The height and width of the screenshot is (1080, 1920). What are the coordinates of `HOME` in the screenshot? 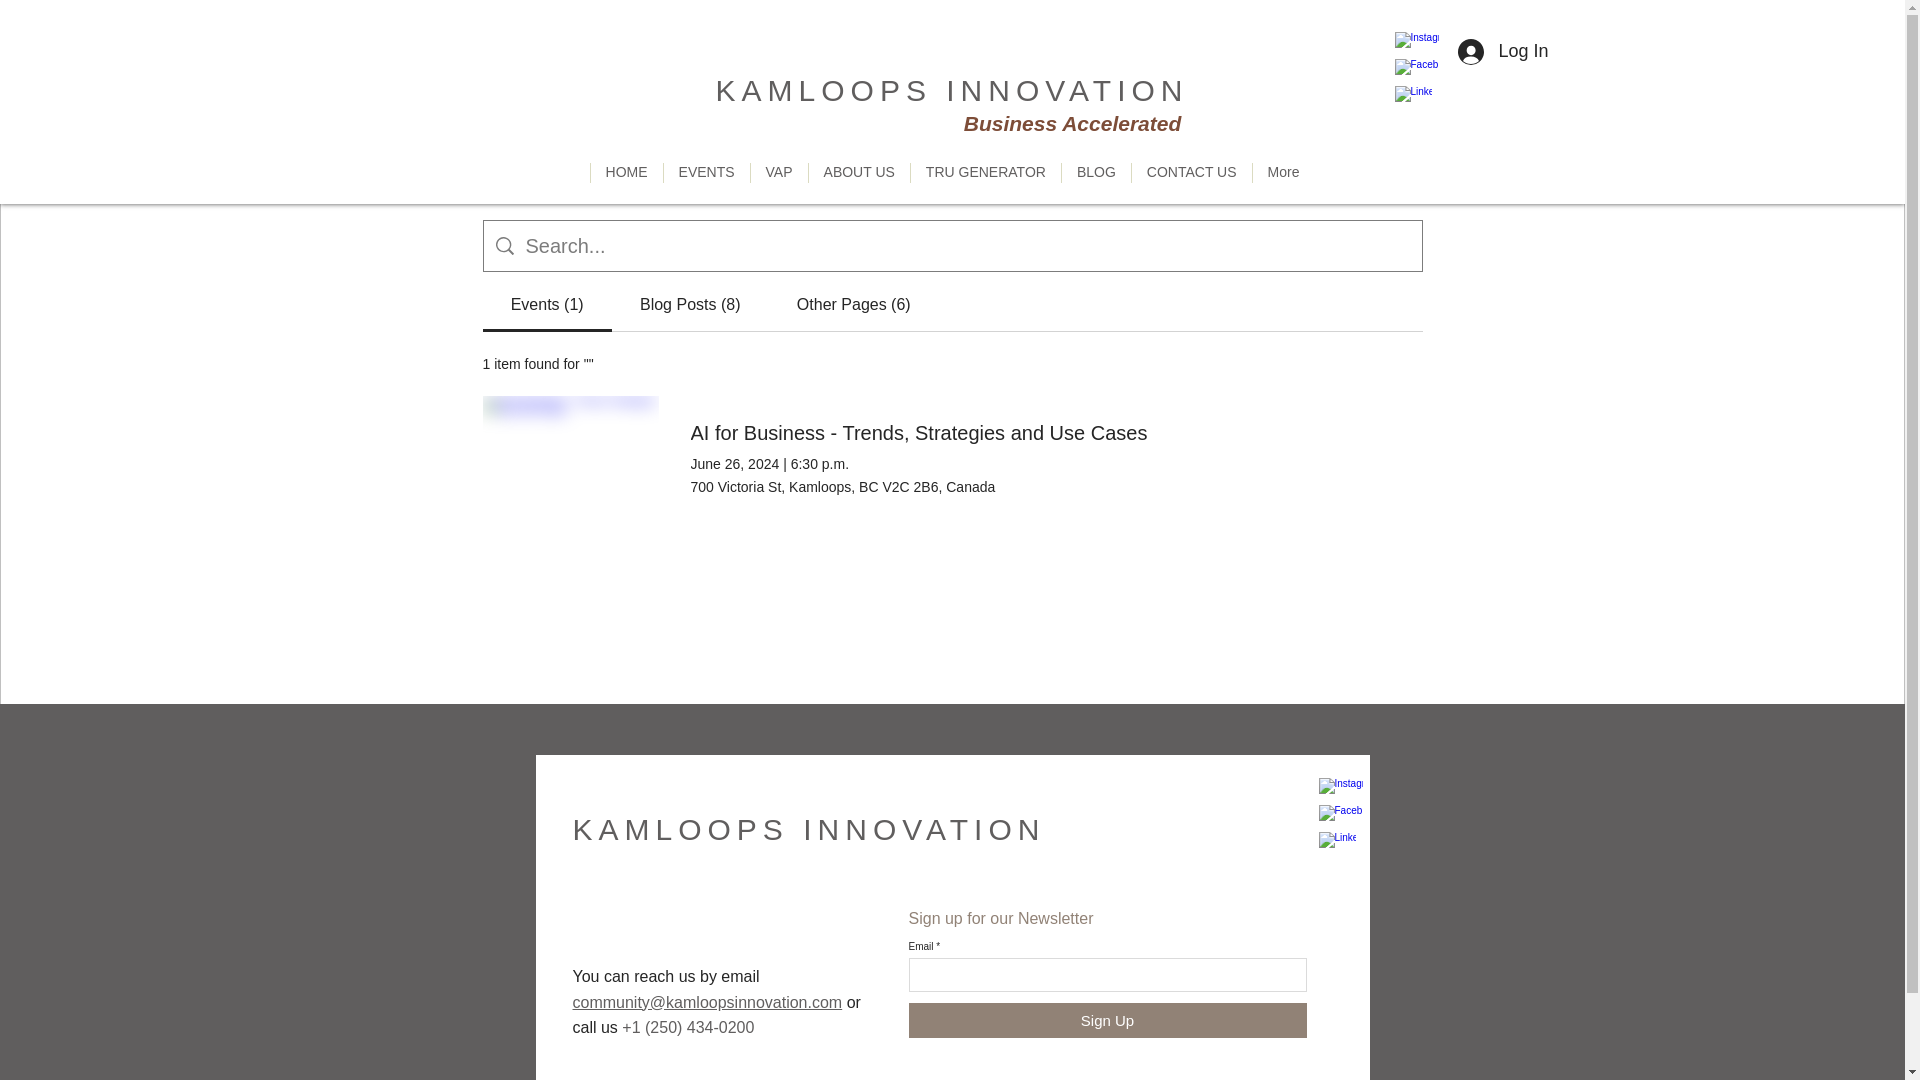 It's located at (626, 184).